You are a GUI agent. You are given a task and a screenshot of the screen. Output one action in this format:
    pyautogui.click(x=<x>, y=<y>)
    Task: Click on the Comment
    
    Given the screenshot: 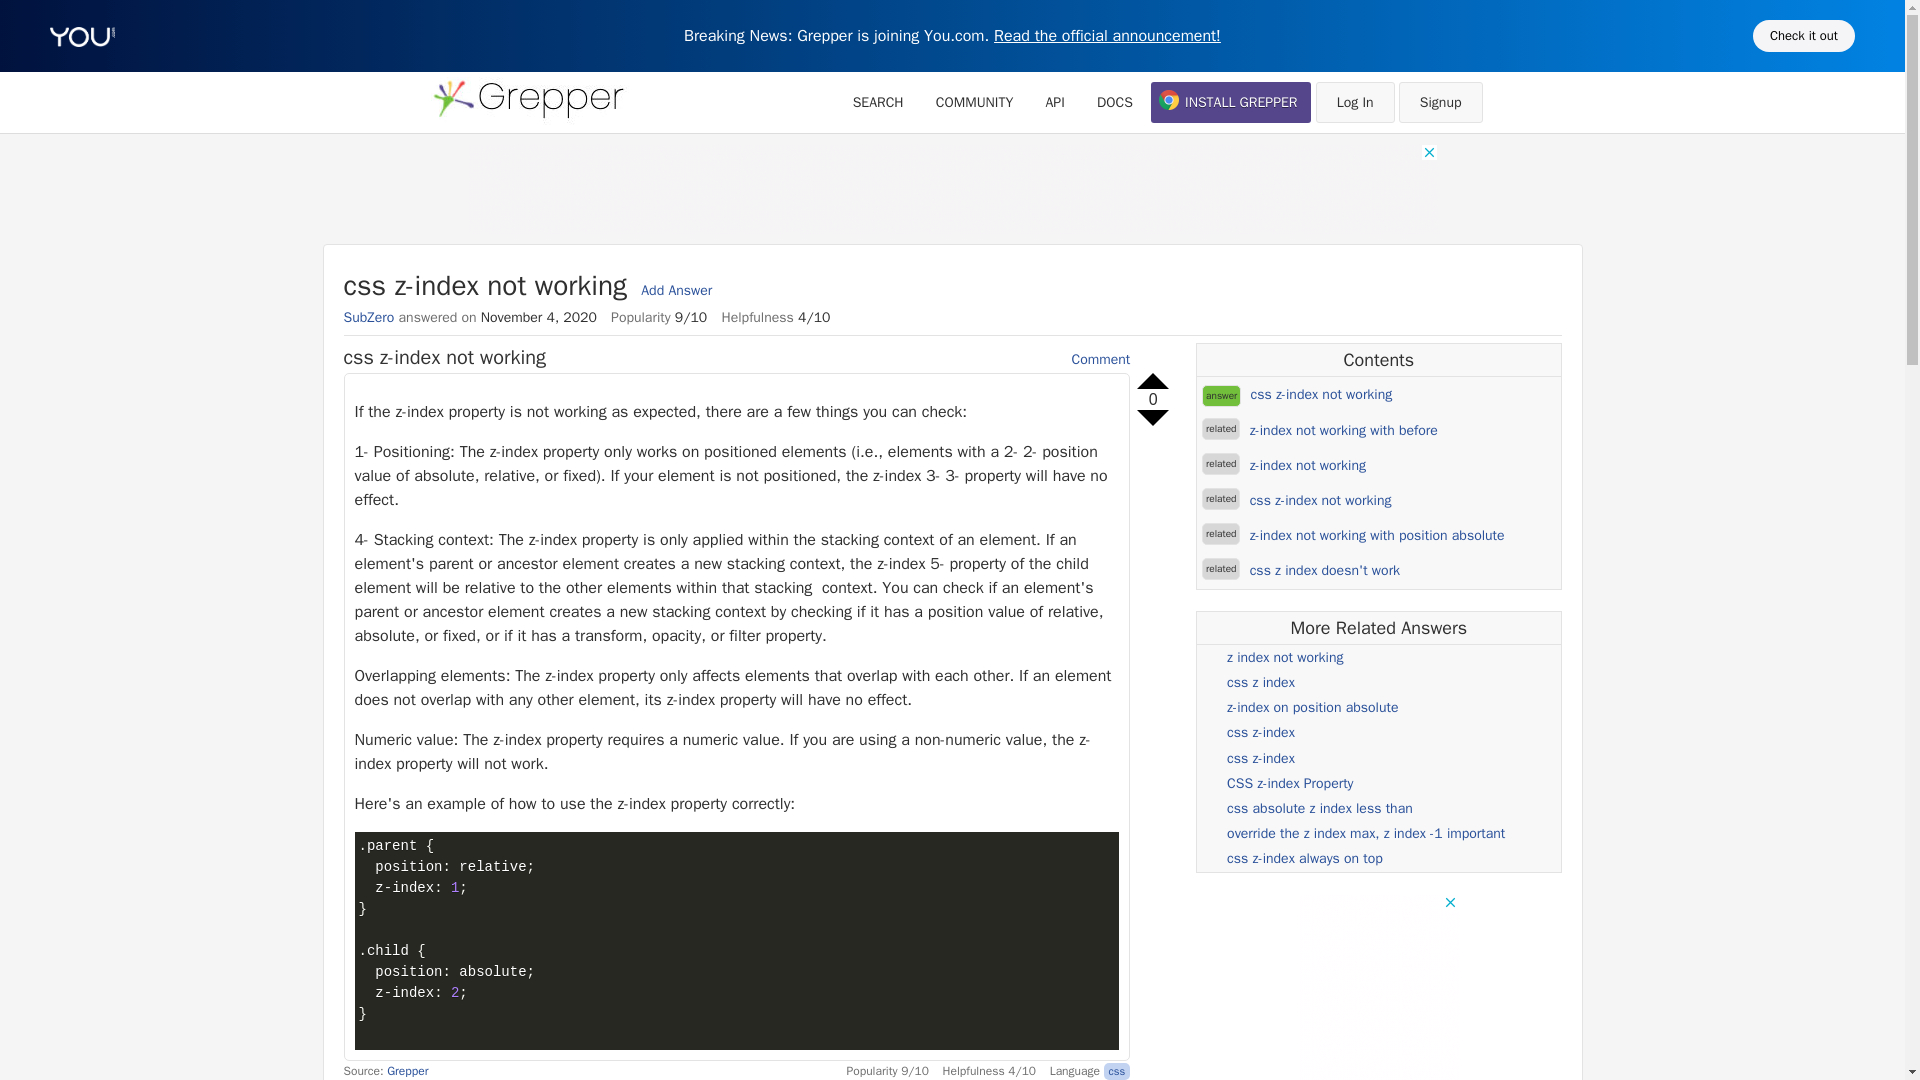 What is the action you would take?
    pyautogui.click(x=1100, y=360)
    